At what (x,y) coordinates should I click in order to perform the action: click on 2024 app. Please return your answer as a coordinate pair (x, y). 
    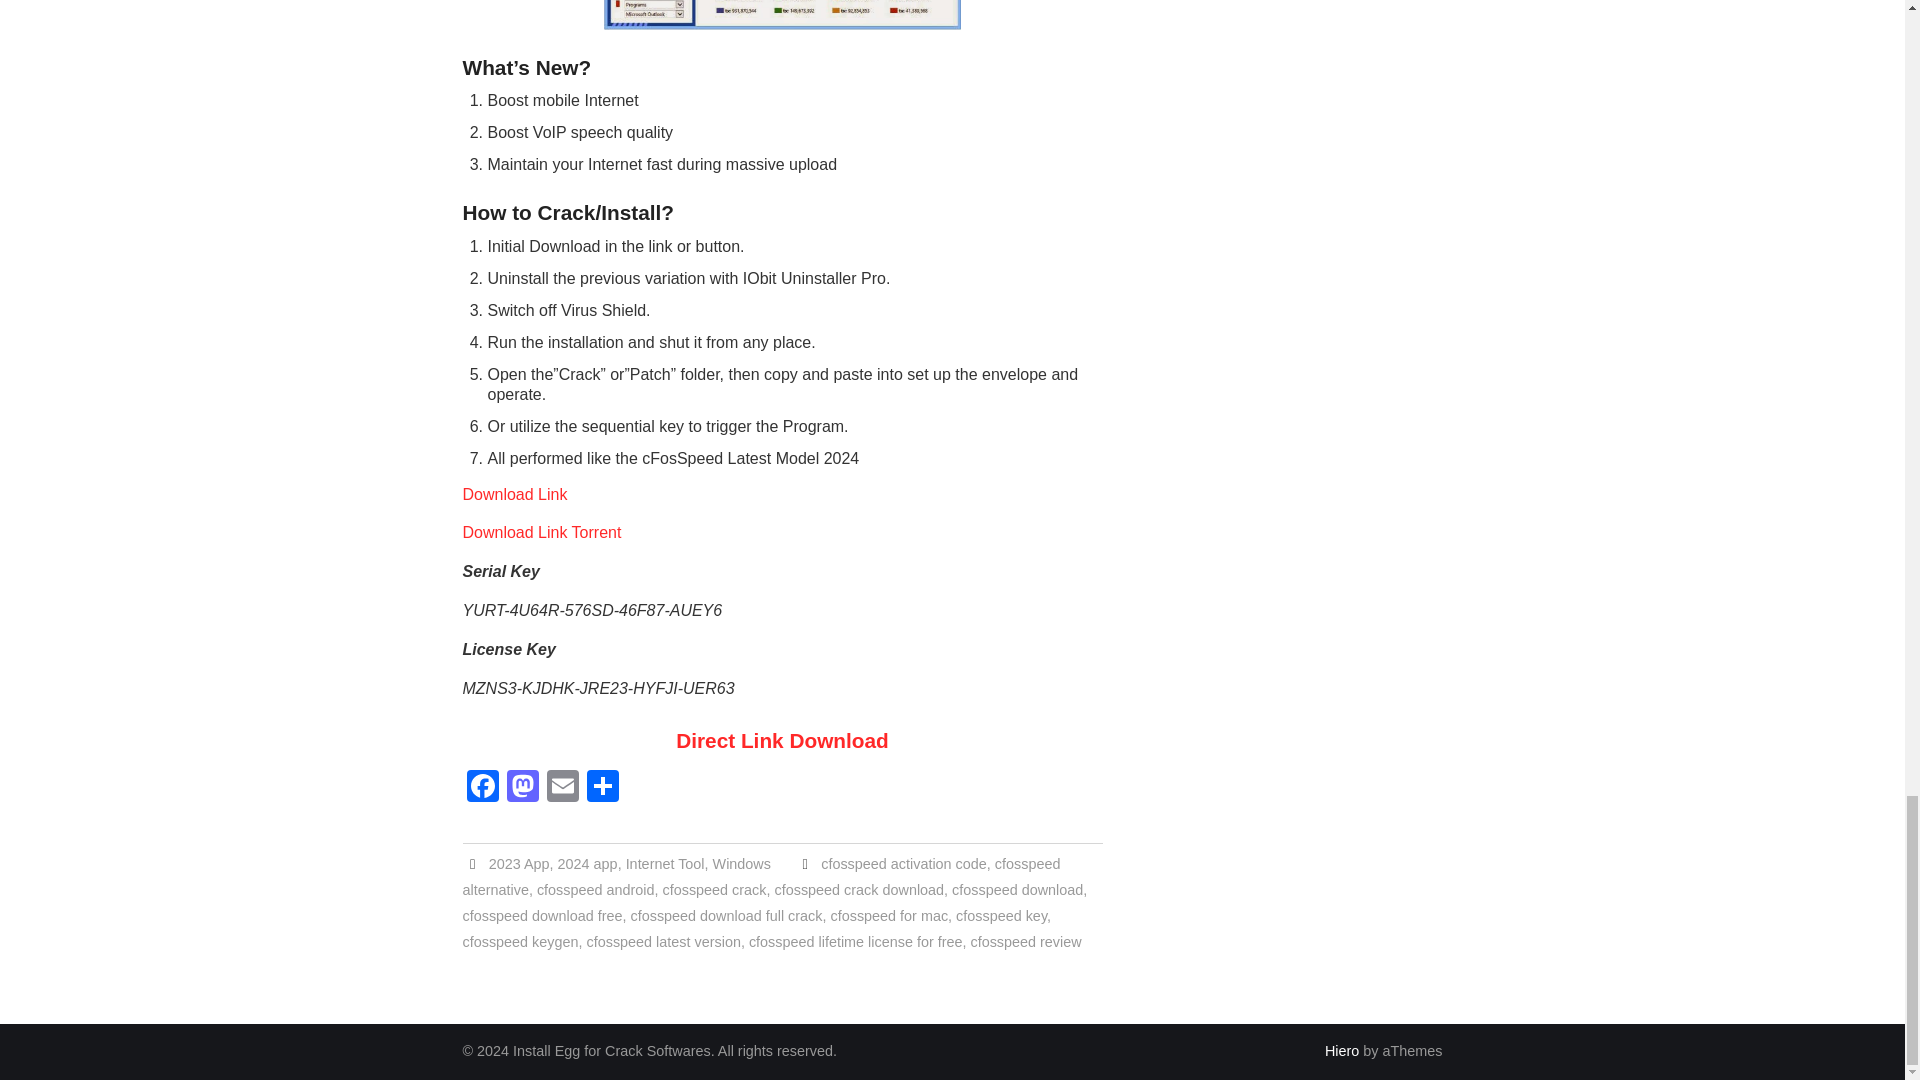
    Looking at the image, I should click on (588, 864).